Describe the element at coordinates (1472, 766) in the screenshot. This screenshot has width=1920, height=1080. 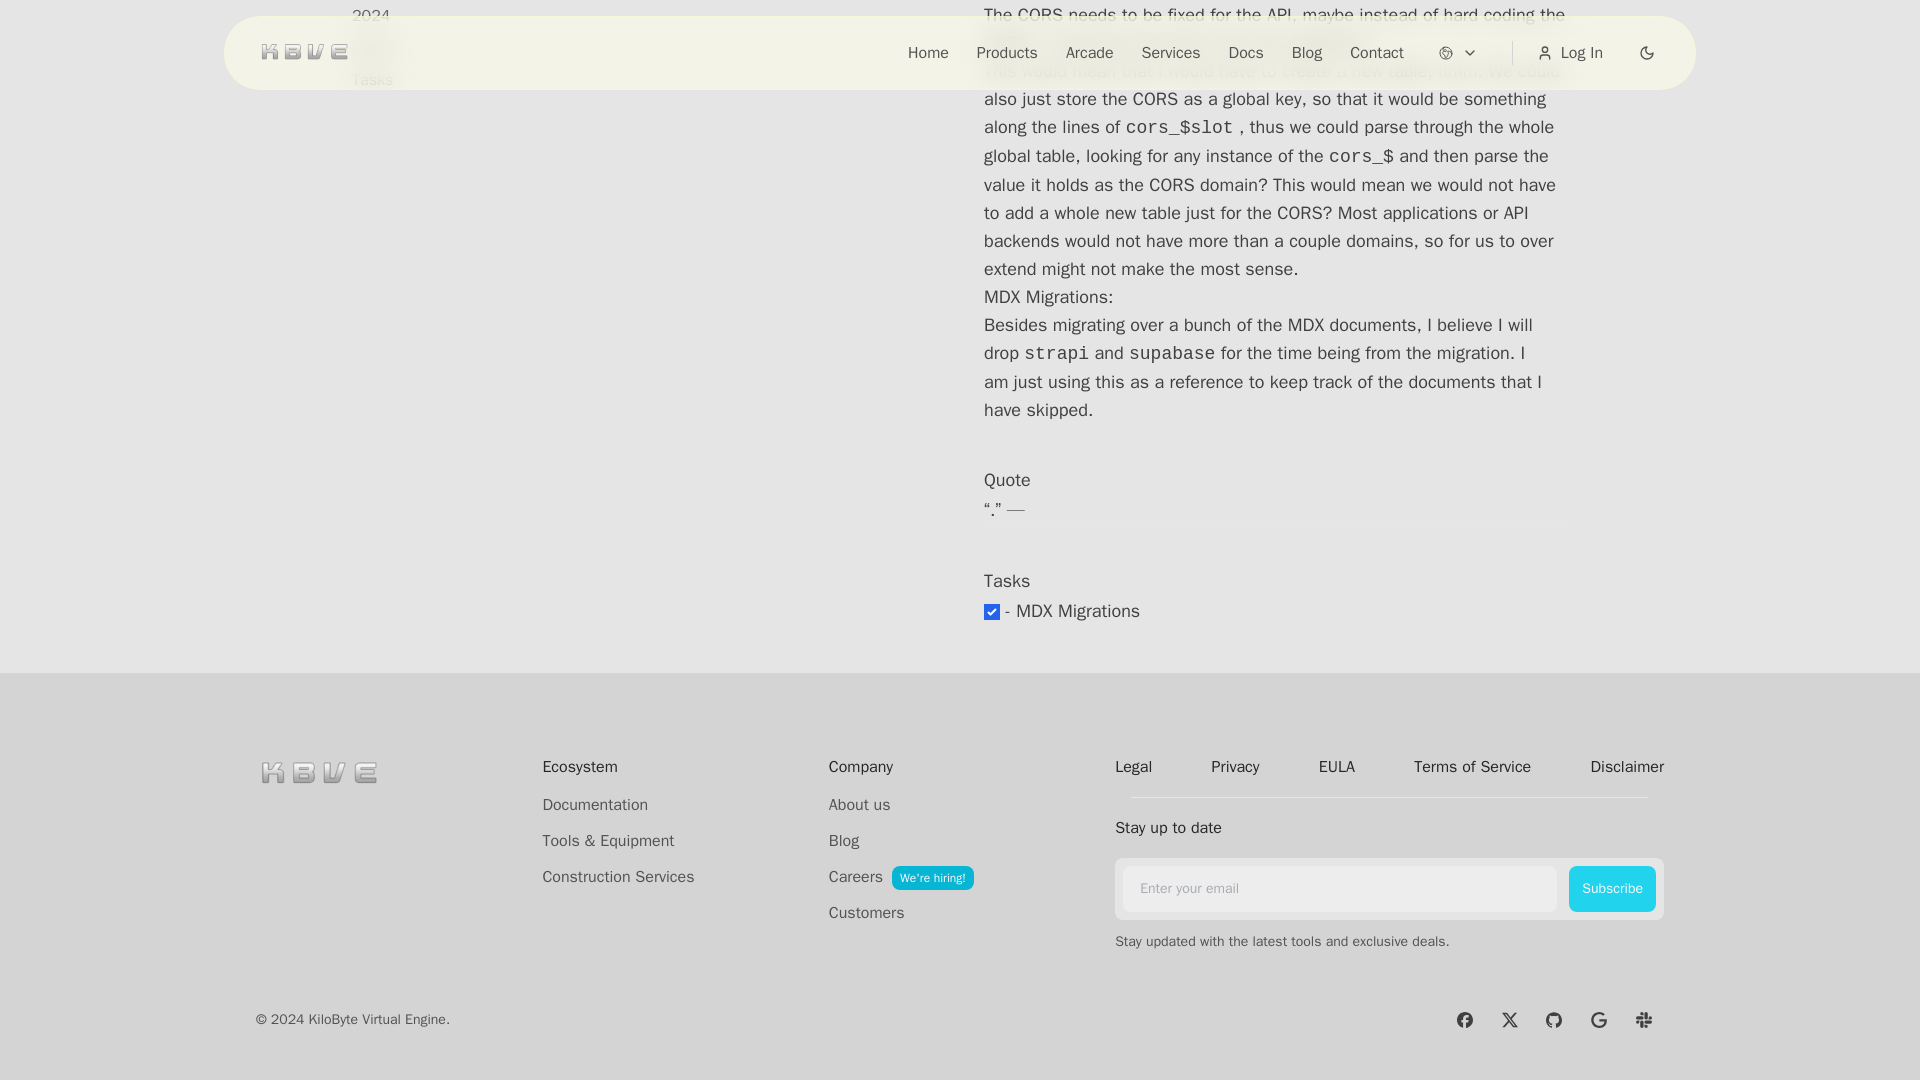
I see `Terms of Service` at that location.